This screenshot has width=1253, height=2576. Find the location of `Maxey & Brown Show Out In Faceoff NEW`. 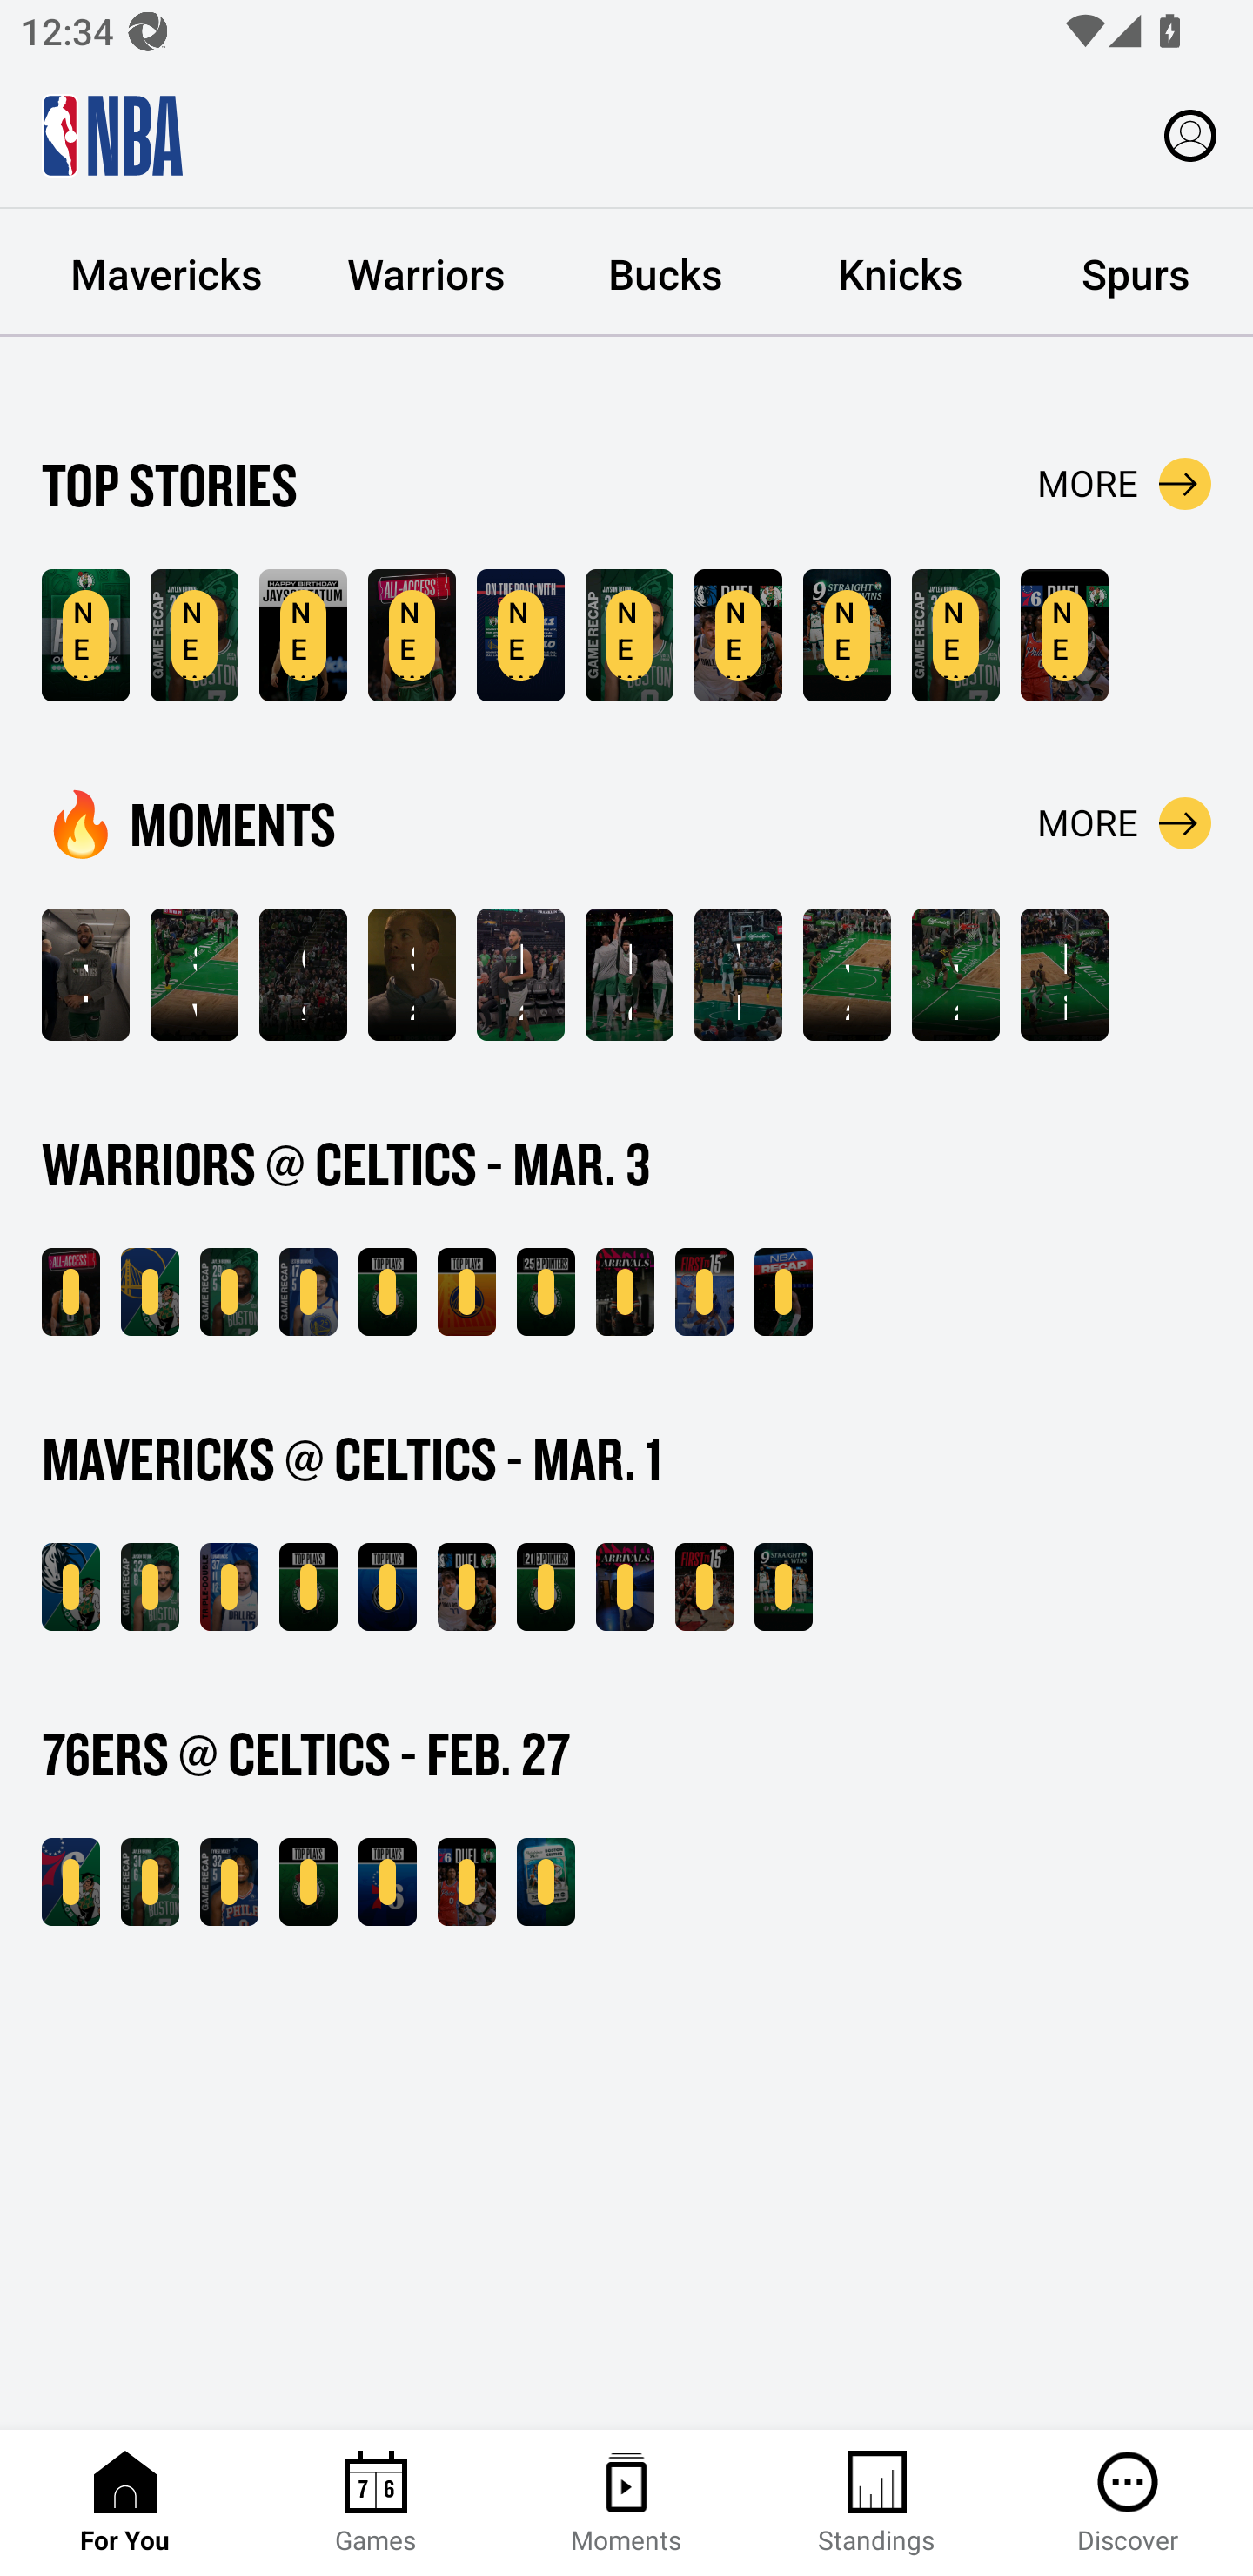

Maxey & Brown Show Out In Faceoff NEW is located at coordinates (466, 1883).